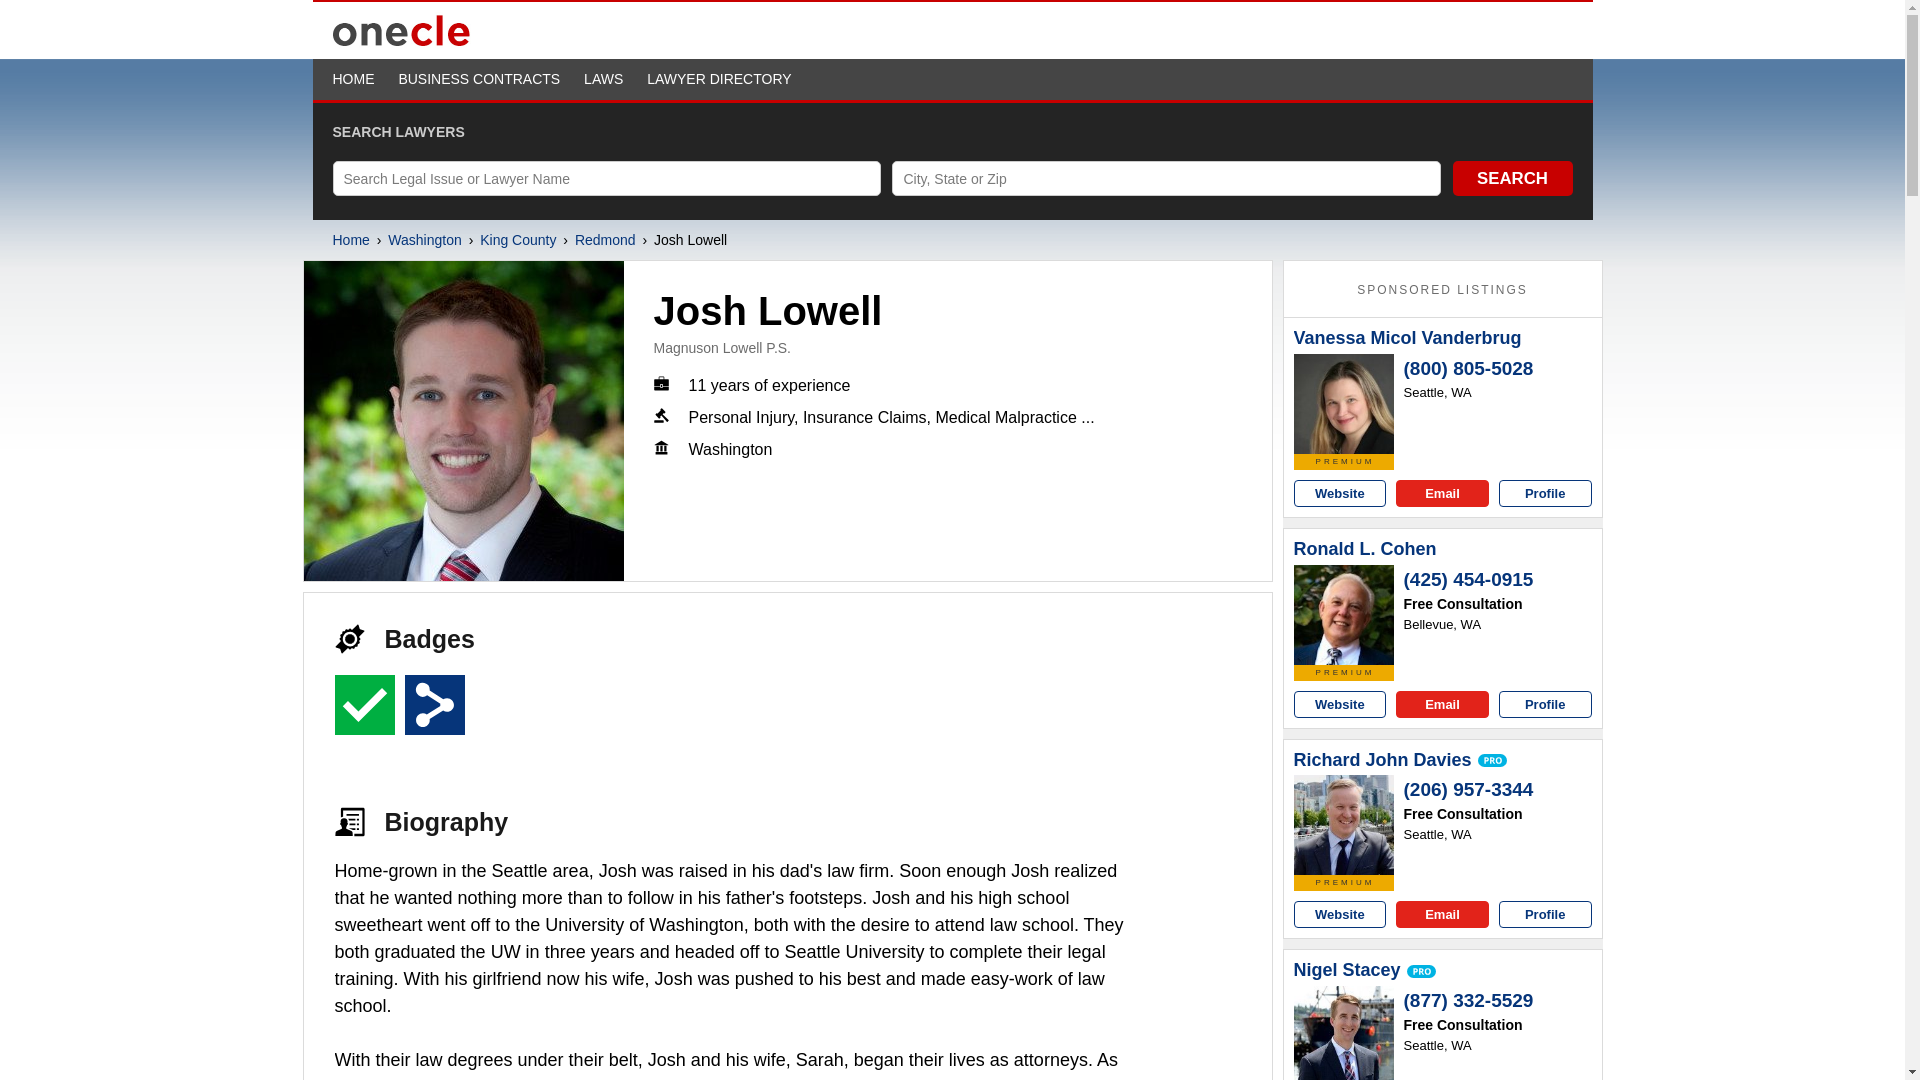 This screenshot has width=1920, height=1080. I want to click on LAWYER DIRECTORY, so click(719, 79).